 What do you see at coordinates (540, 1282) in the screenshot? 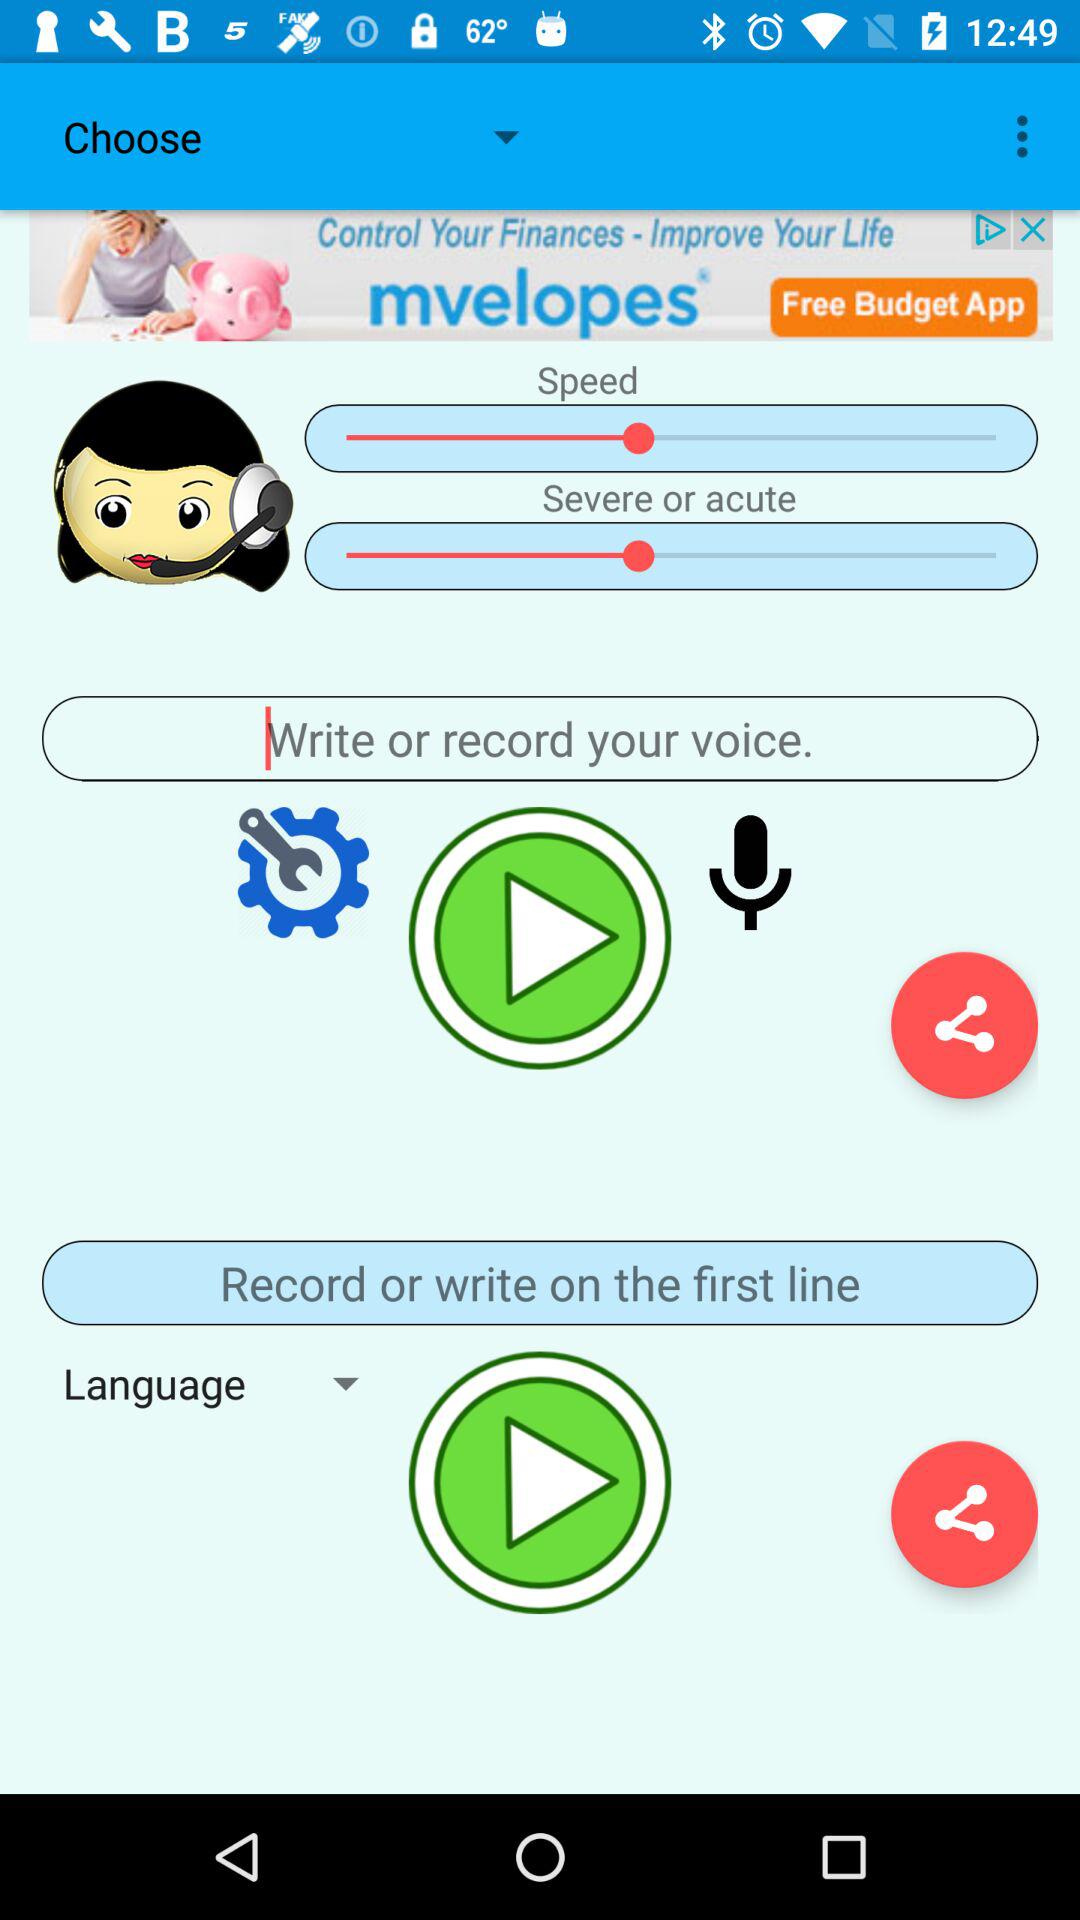
I see `game page` at bounding box center [540, 1282].